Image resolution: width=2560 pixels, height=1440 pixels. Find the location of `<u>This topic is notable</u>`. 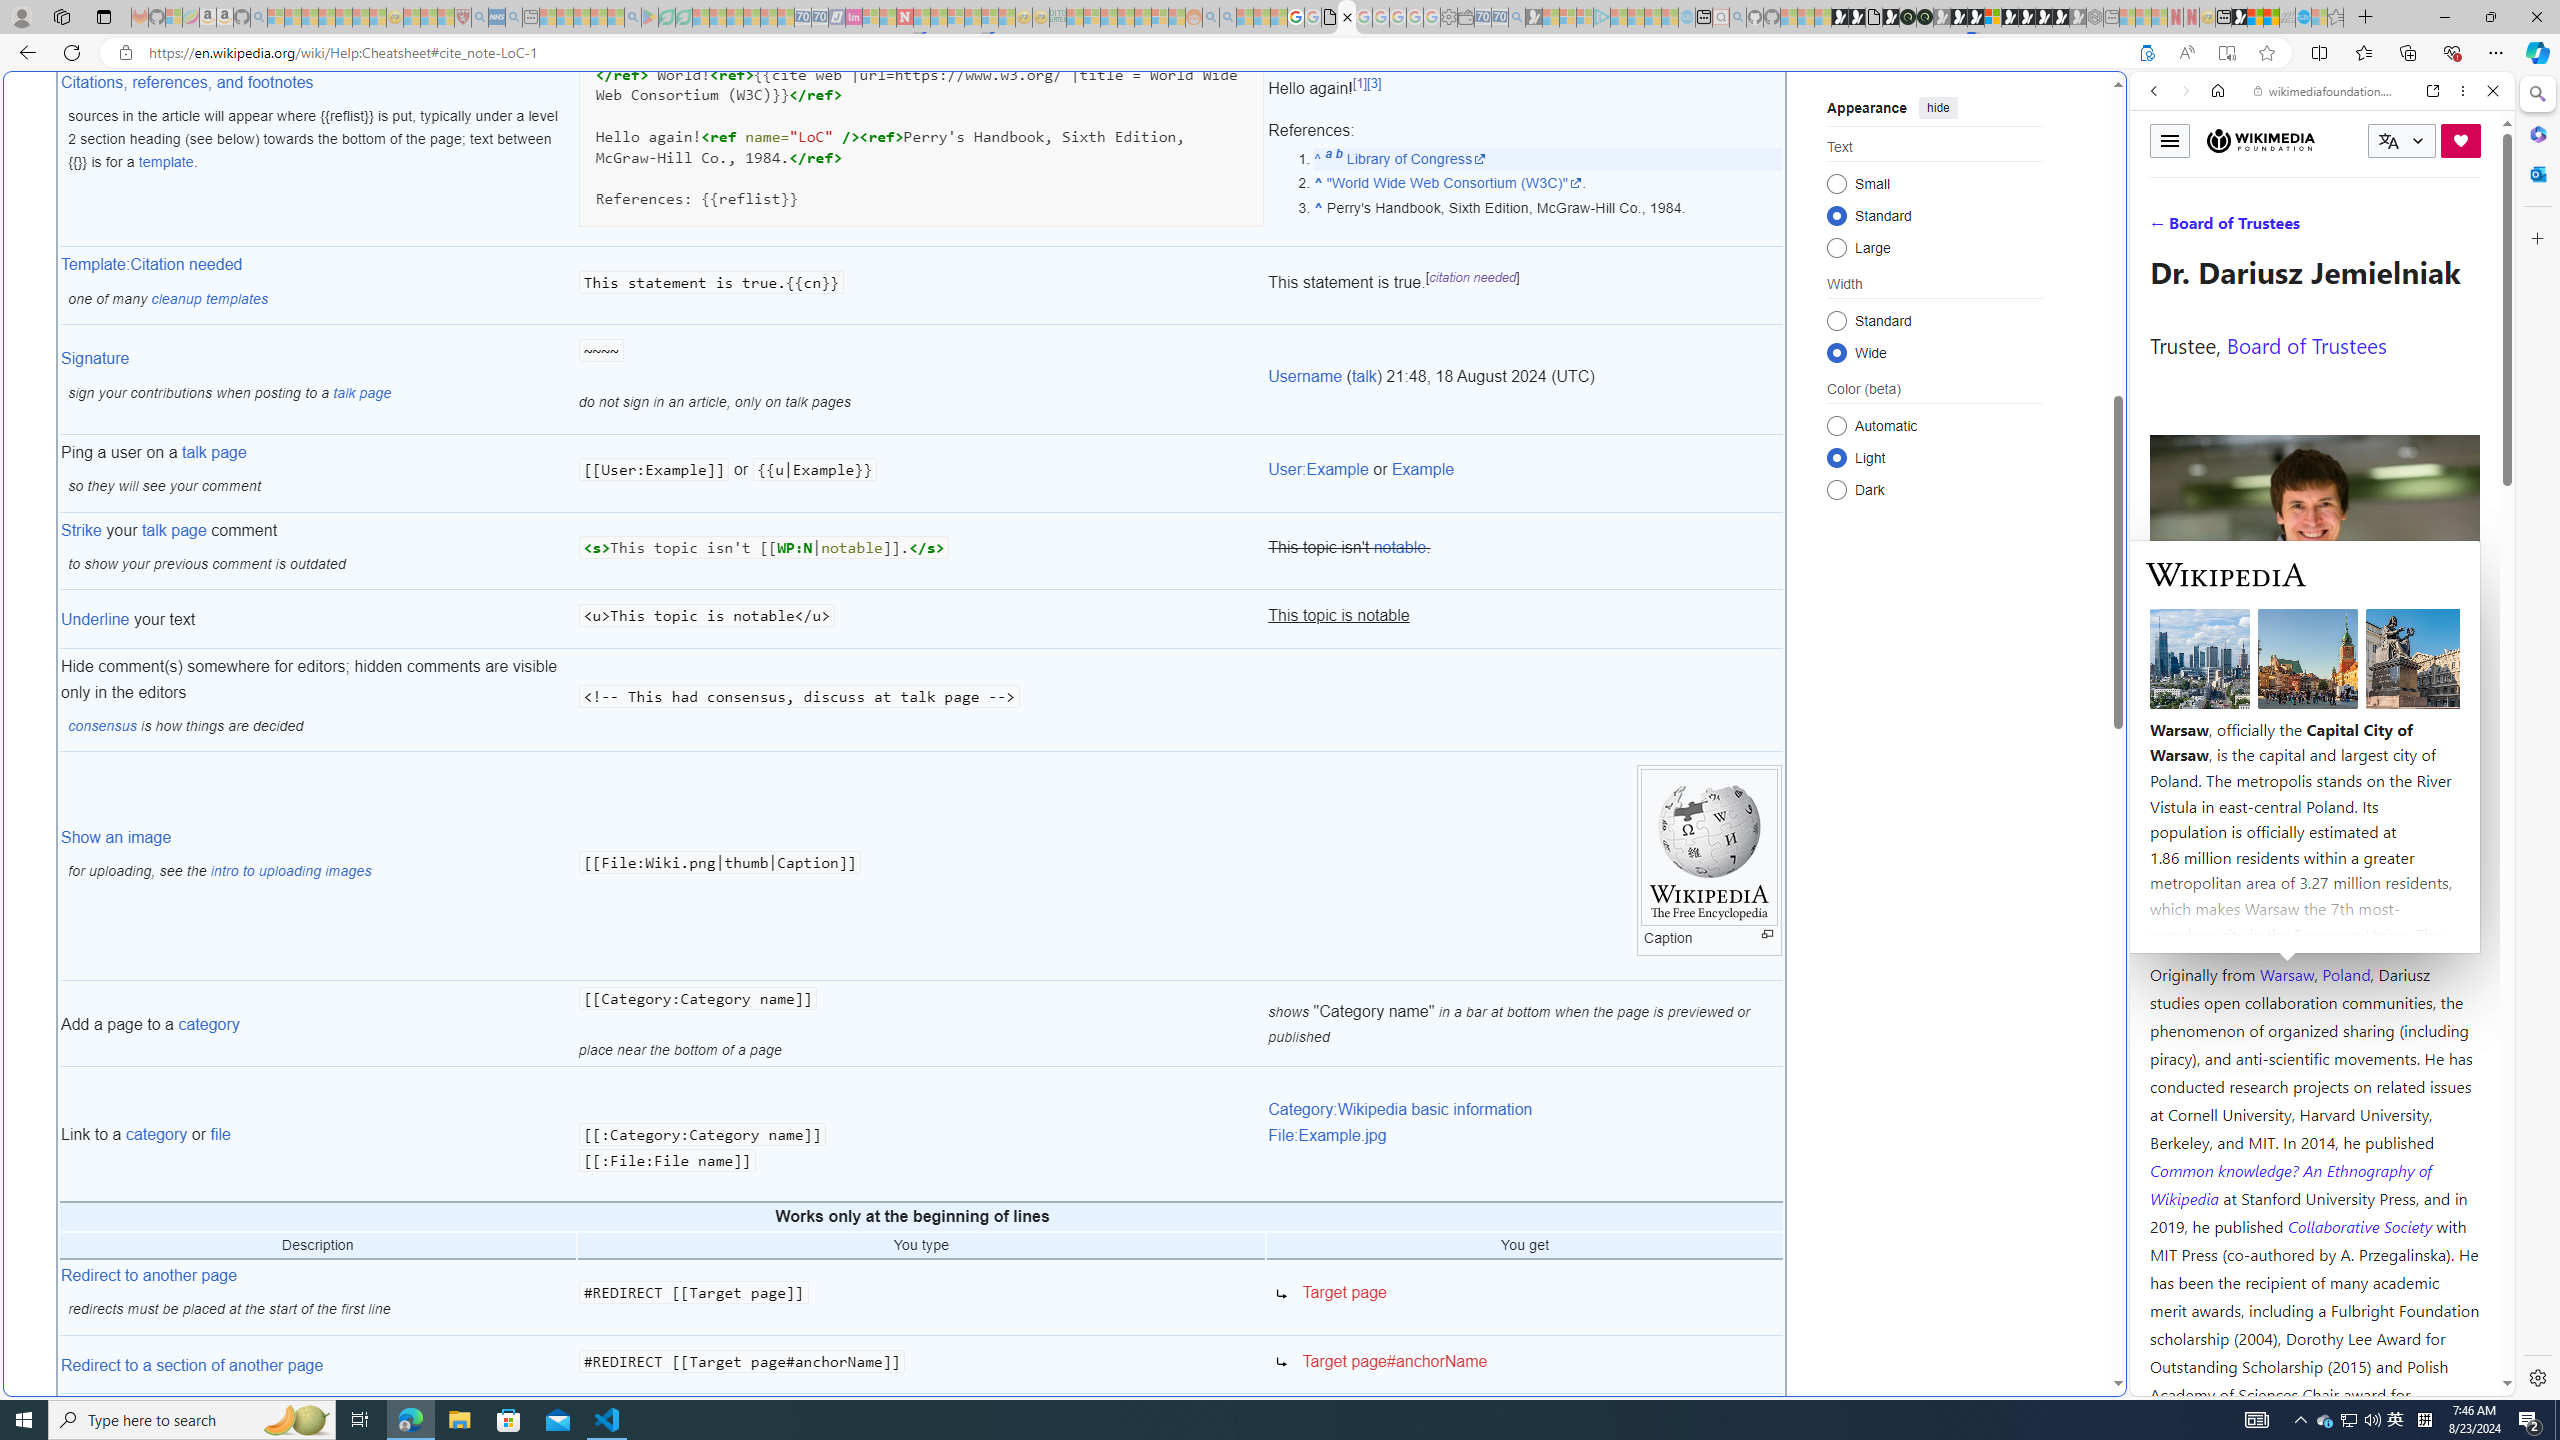

<u>This topic is notable</u> is located at coordinates (922, 620).